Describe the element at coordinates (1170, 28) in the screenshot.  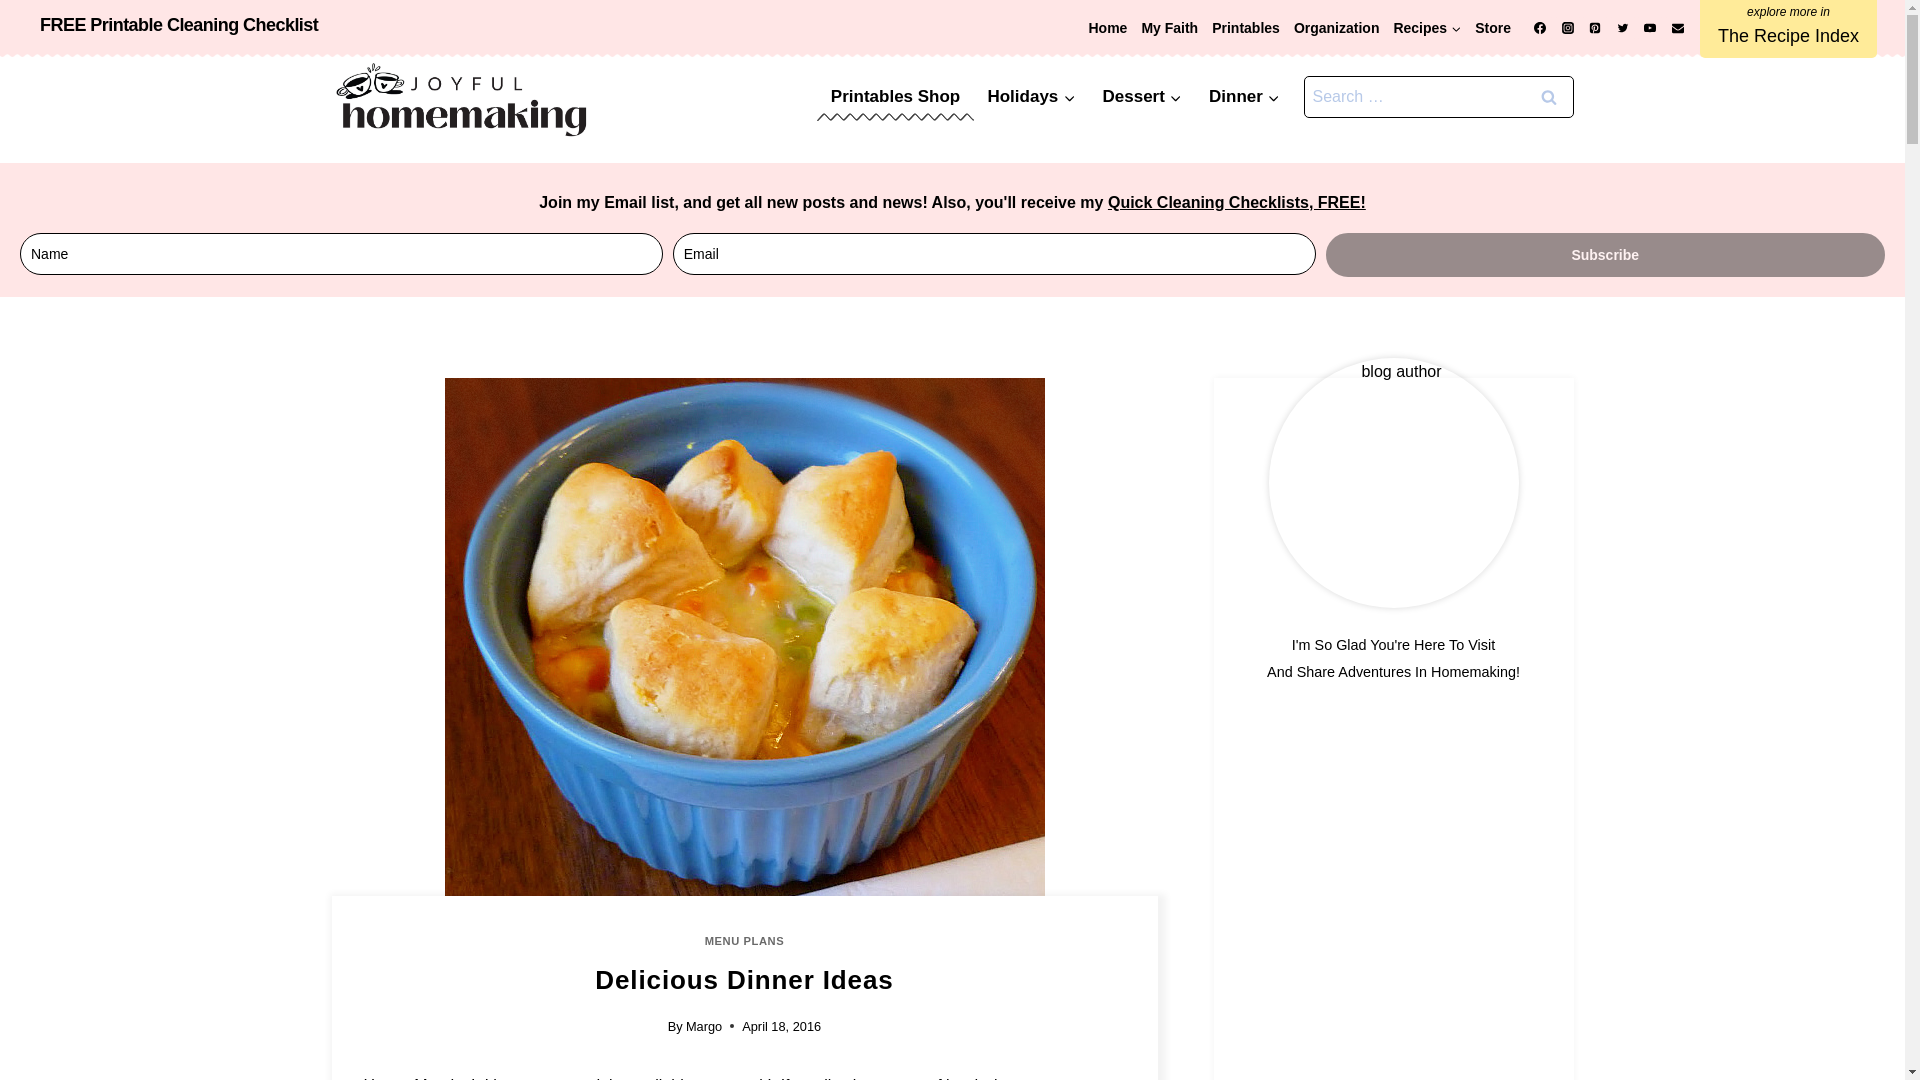
I see `My Faith` at that location.